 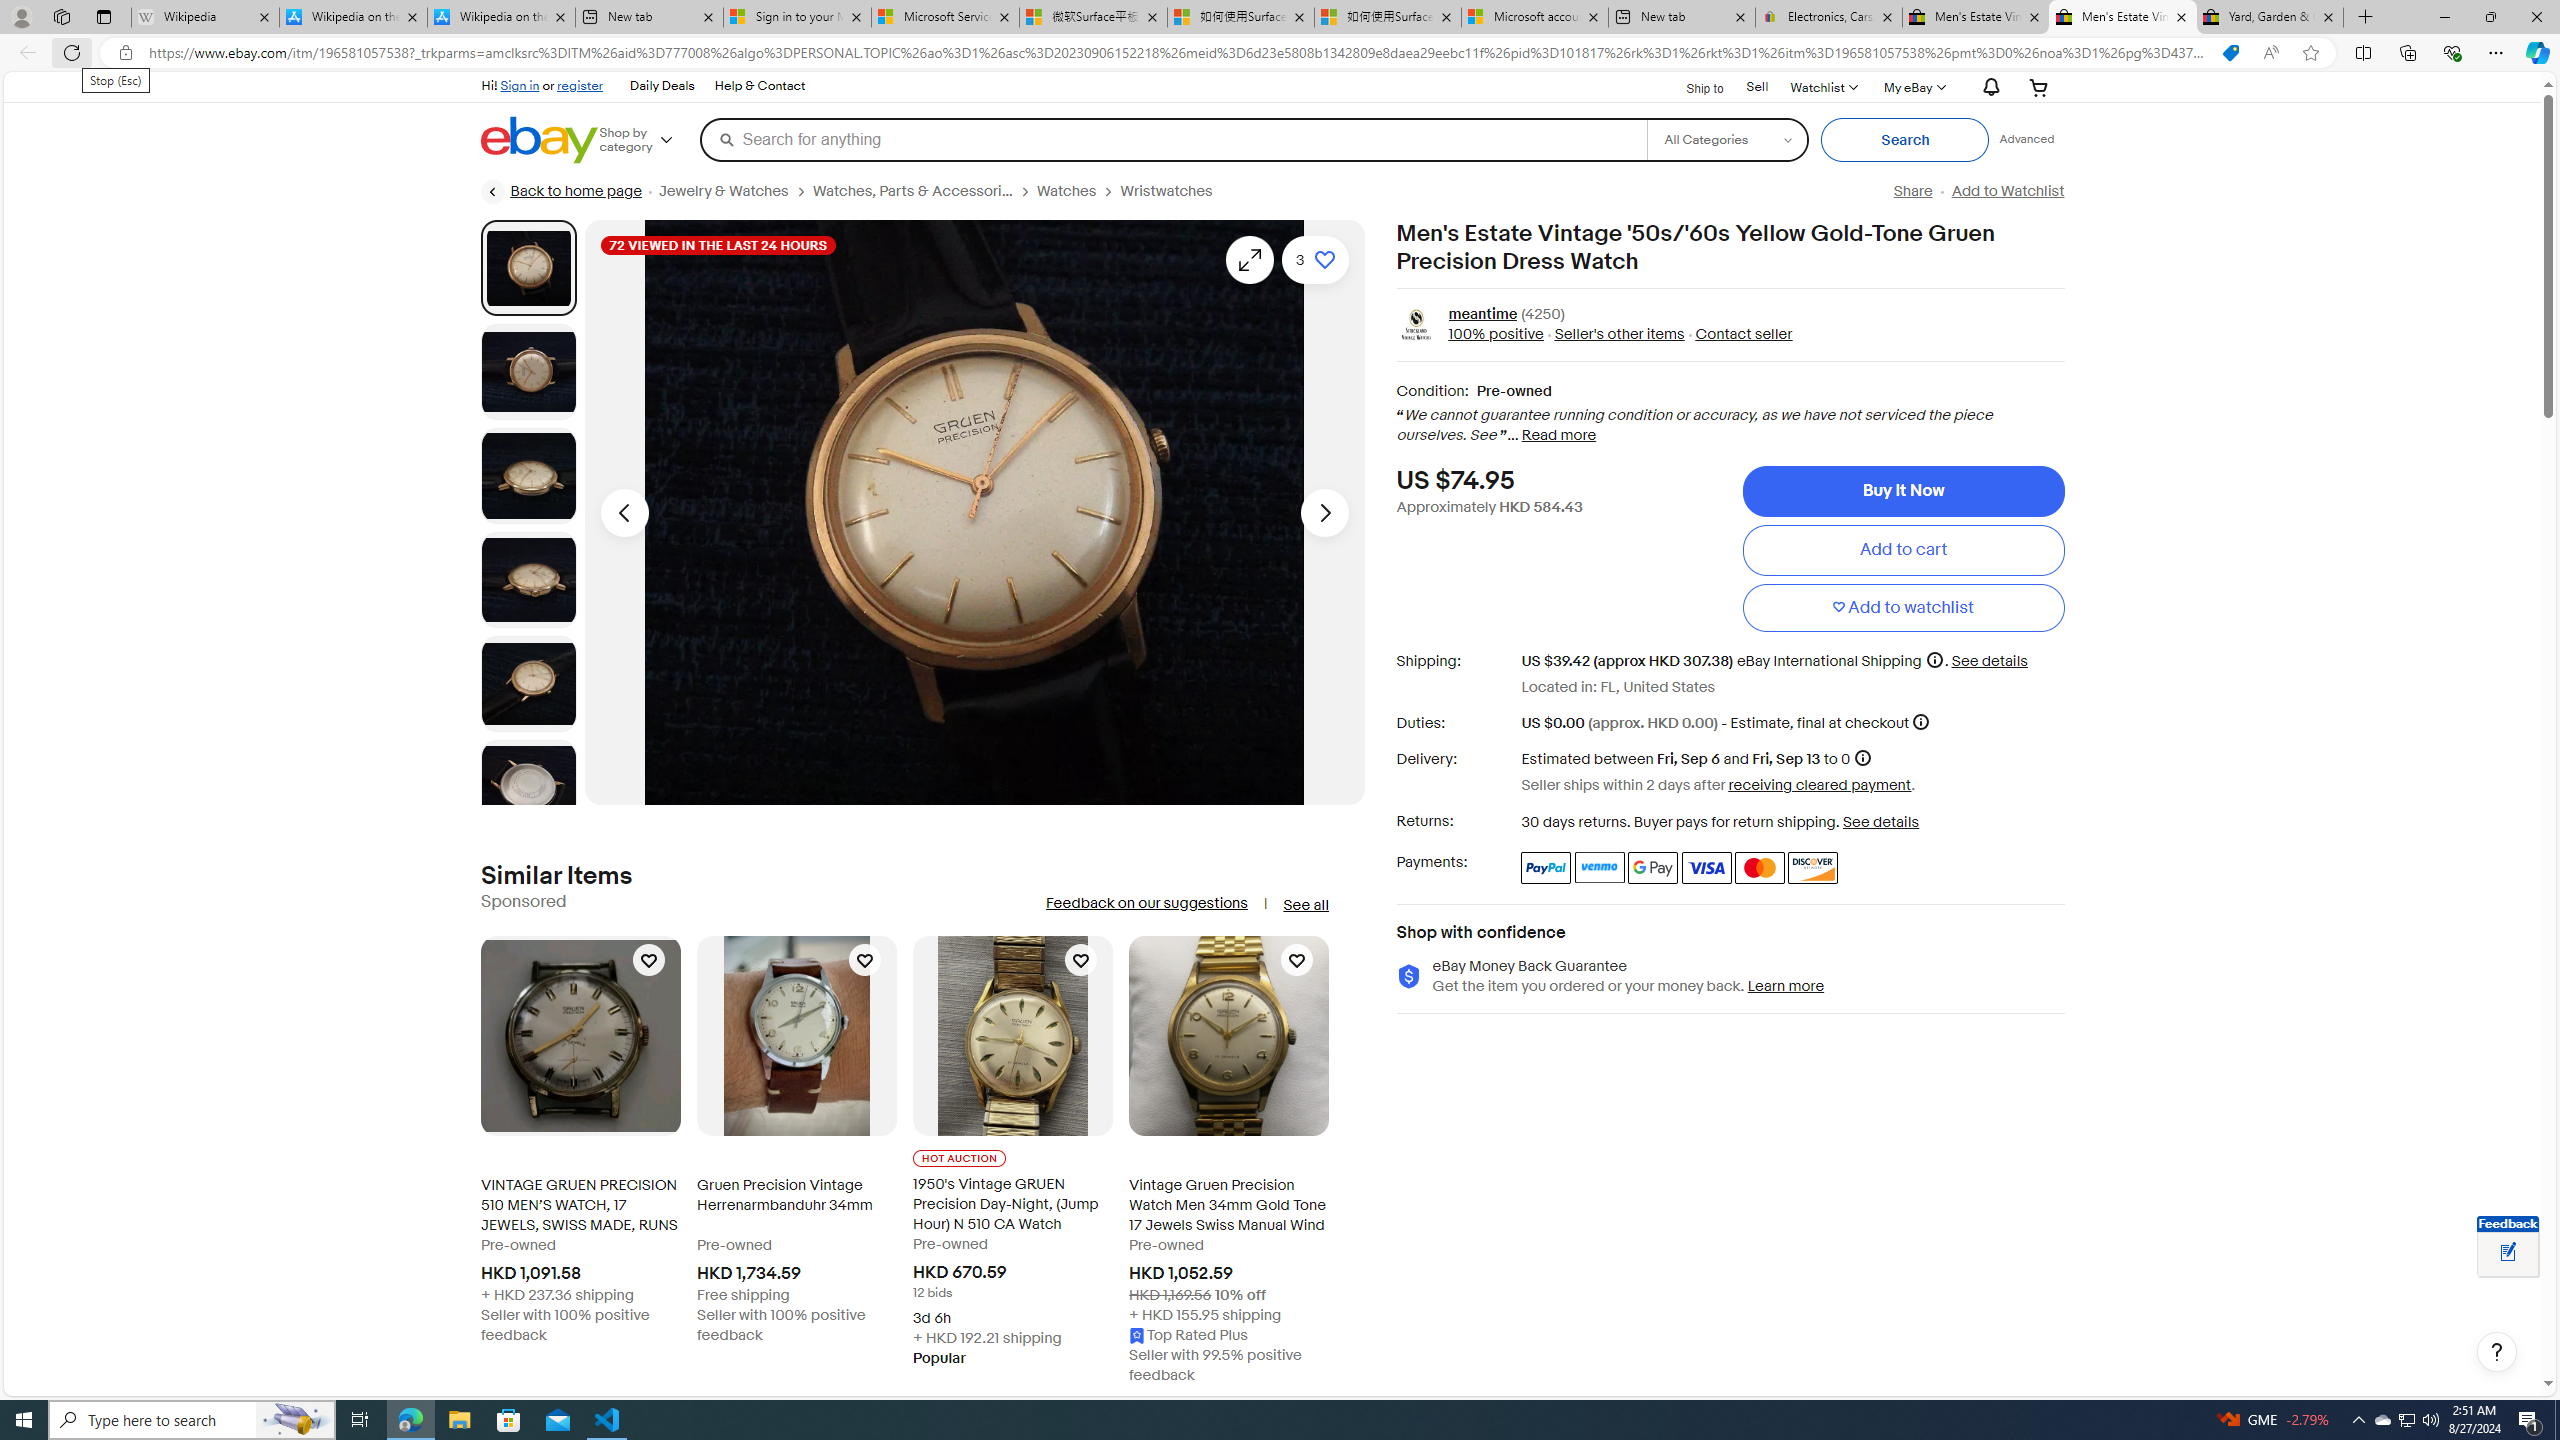 I want to click on meantime, so click(x=1483, y=315).